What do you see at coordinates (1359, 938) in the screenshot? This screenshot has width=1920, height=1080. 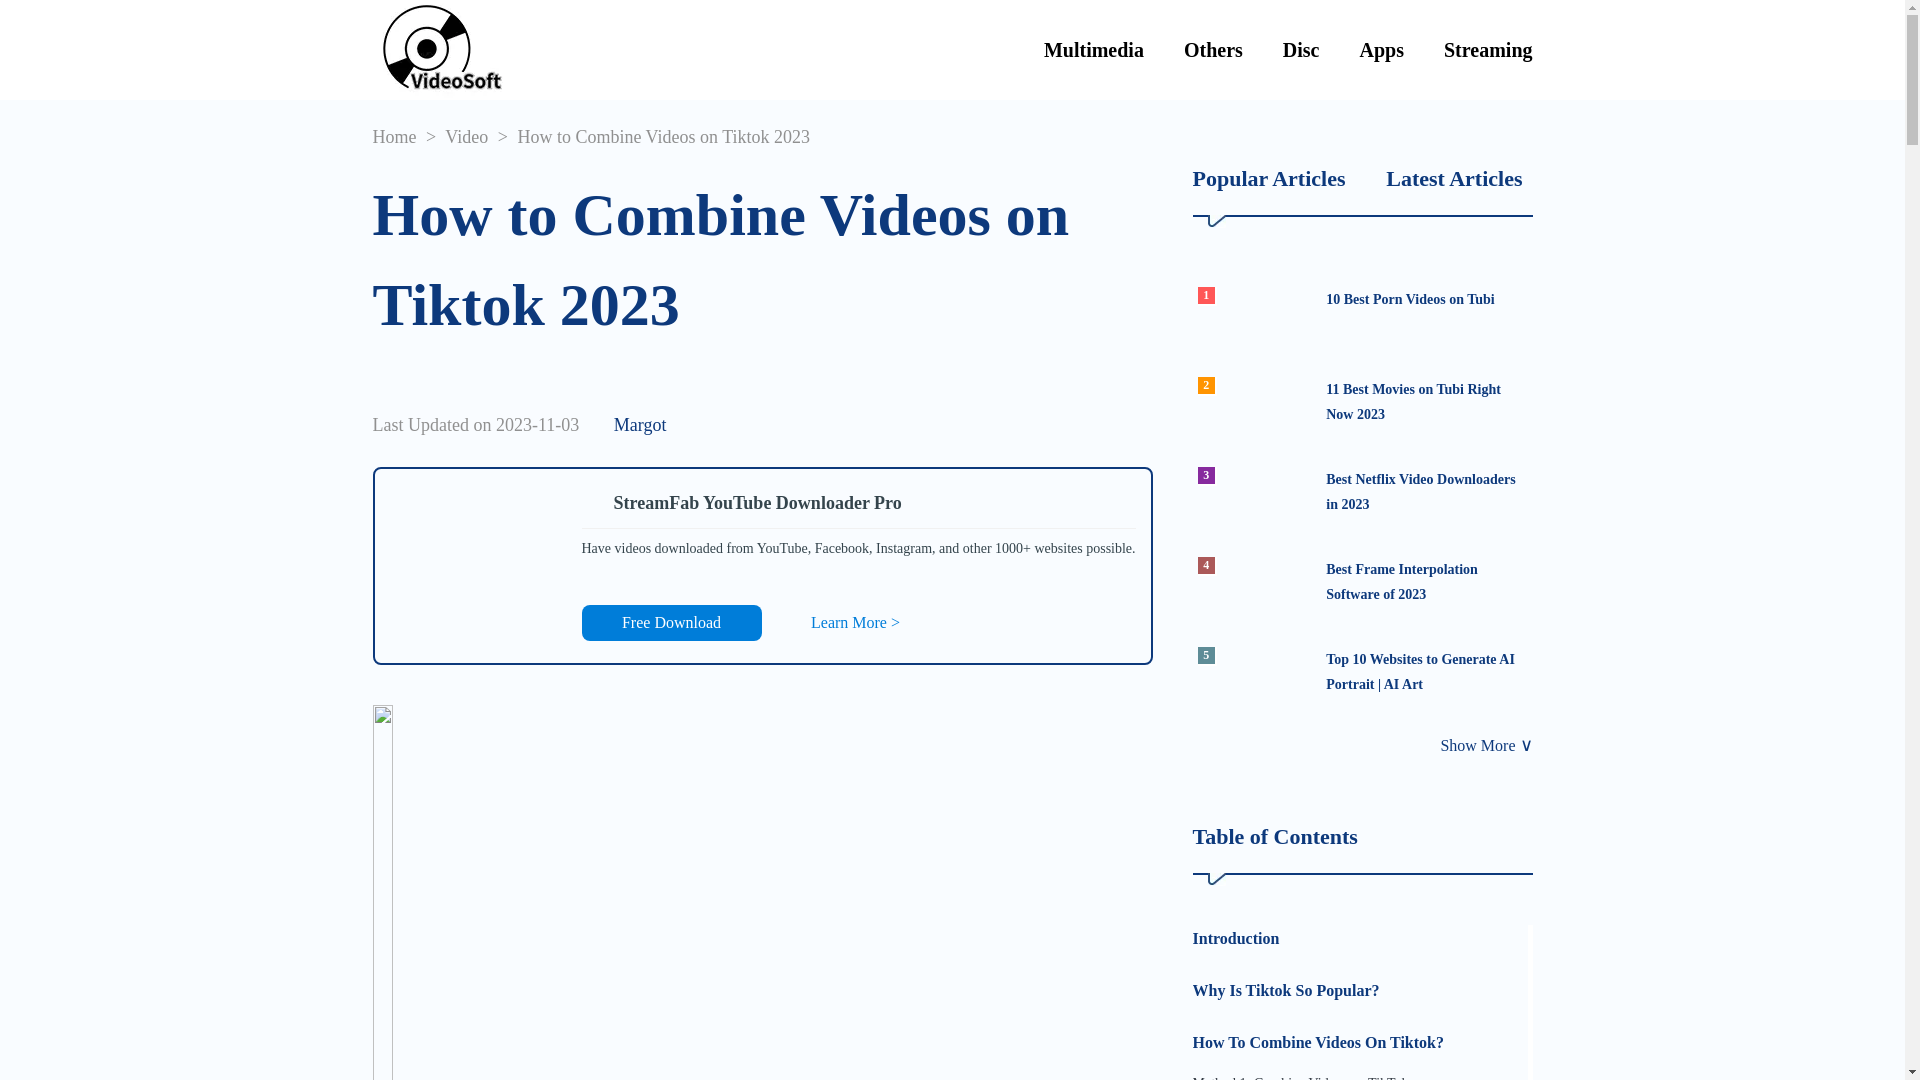 I see `Home` at bounding box center [1359, 938].